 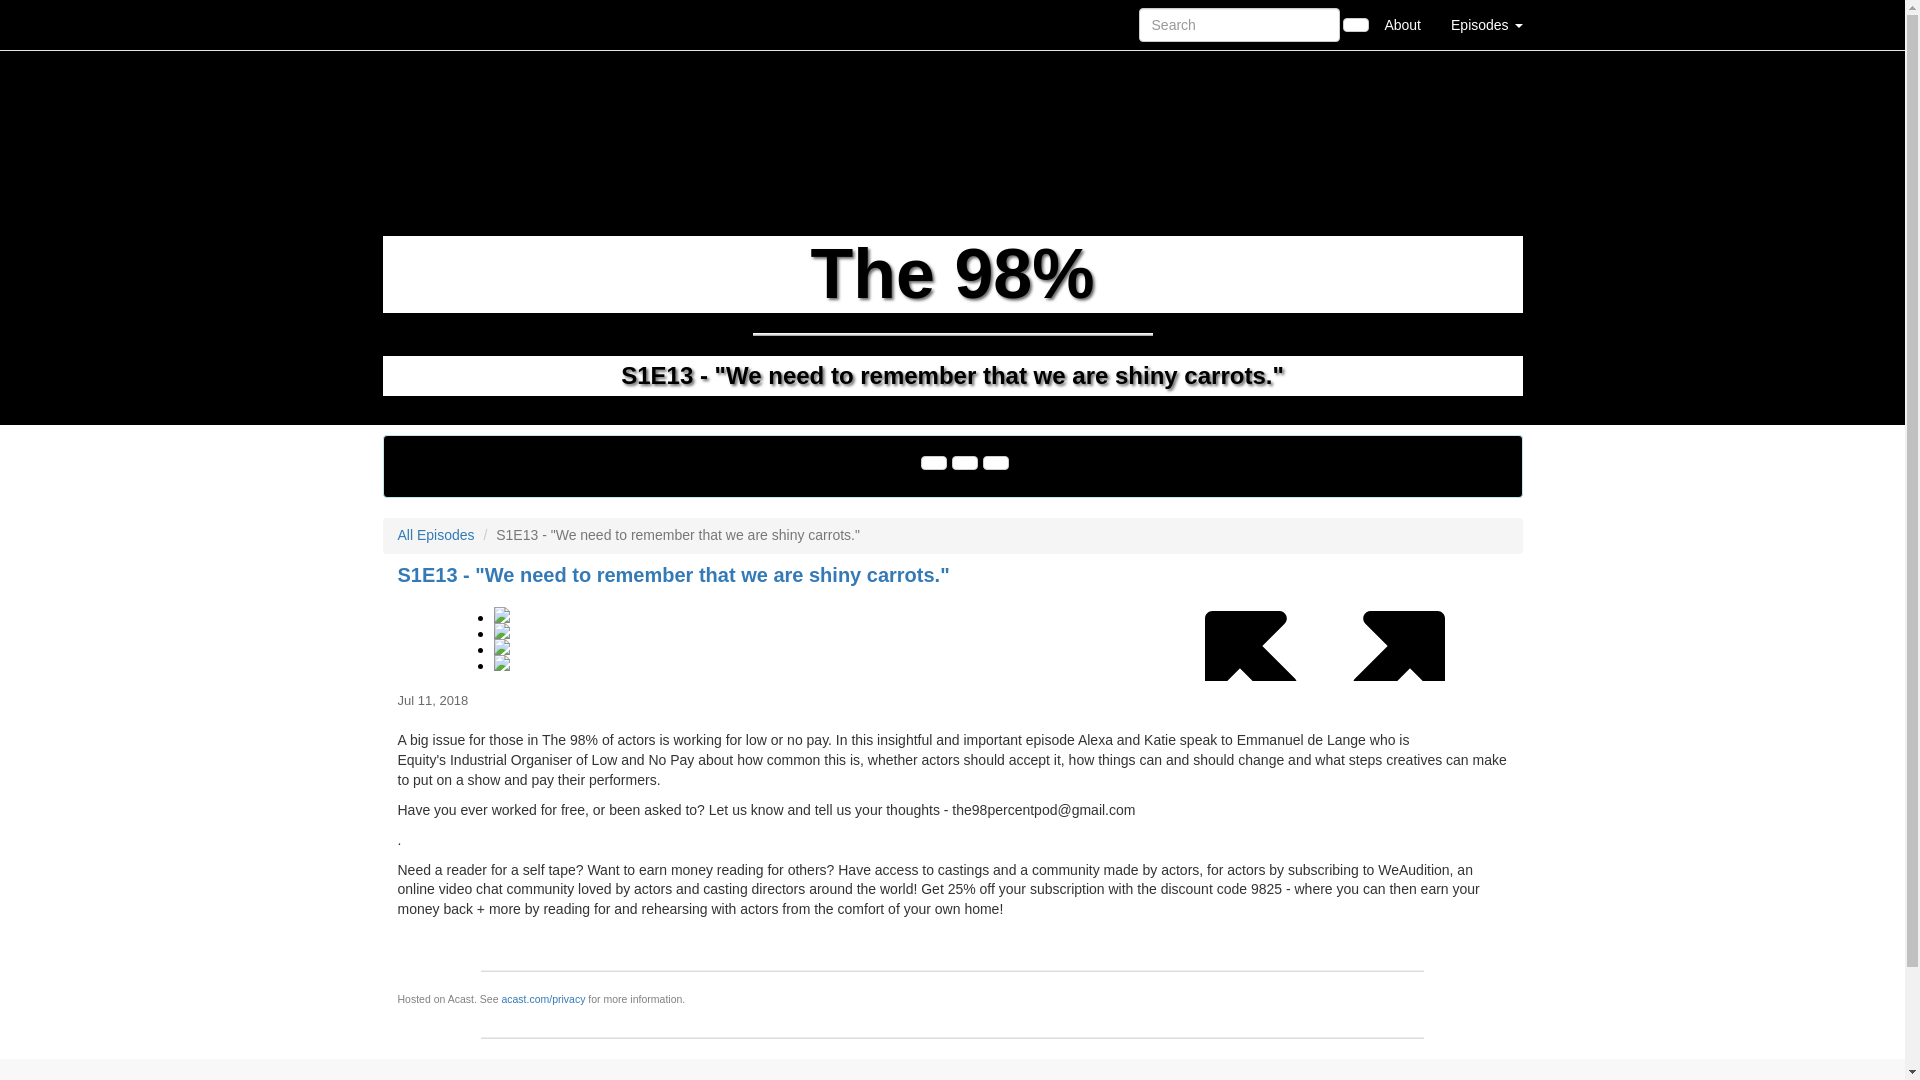 I want to click on About, so click(x=1402, y=24).